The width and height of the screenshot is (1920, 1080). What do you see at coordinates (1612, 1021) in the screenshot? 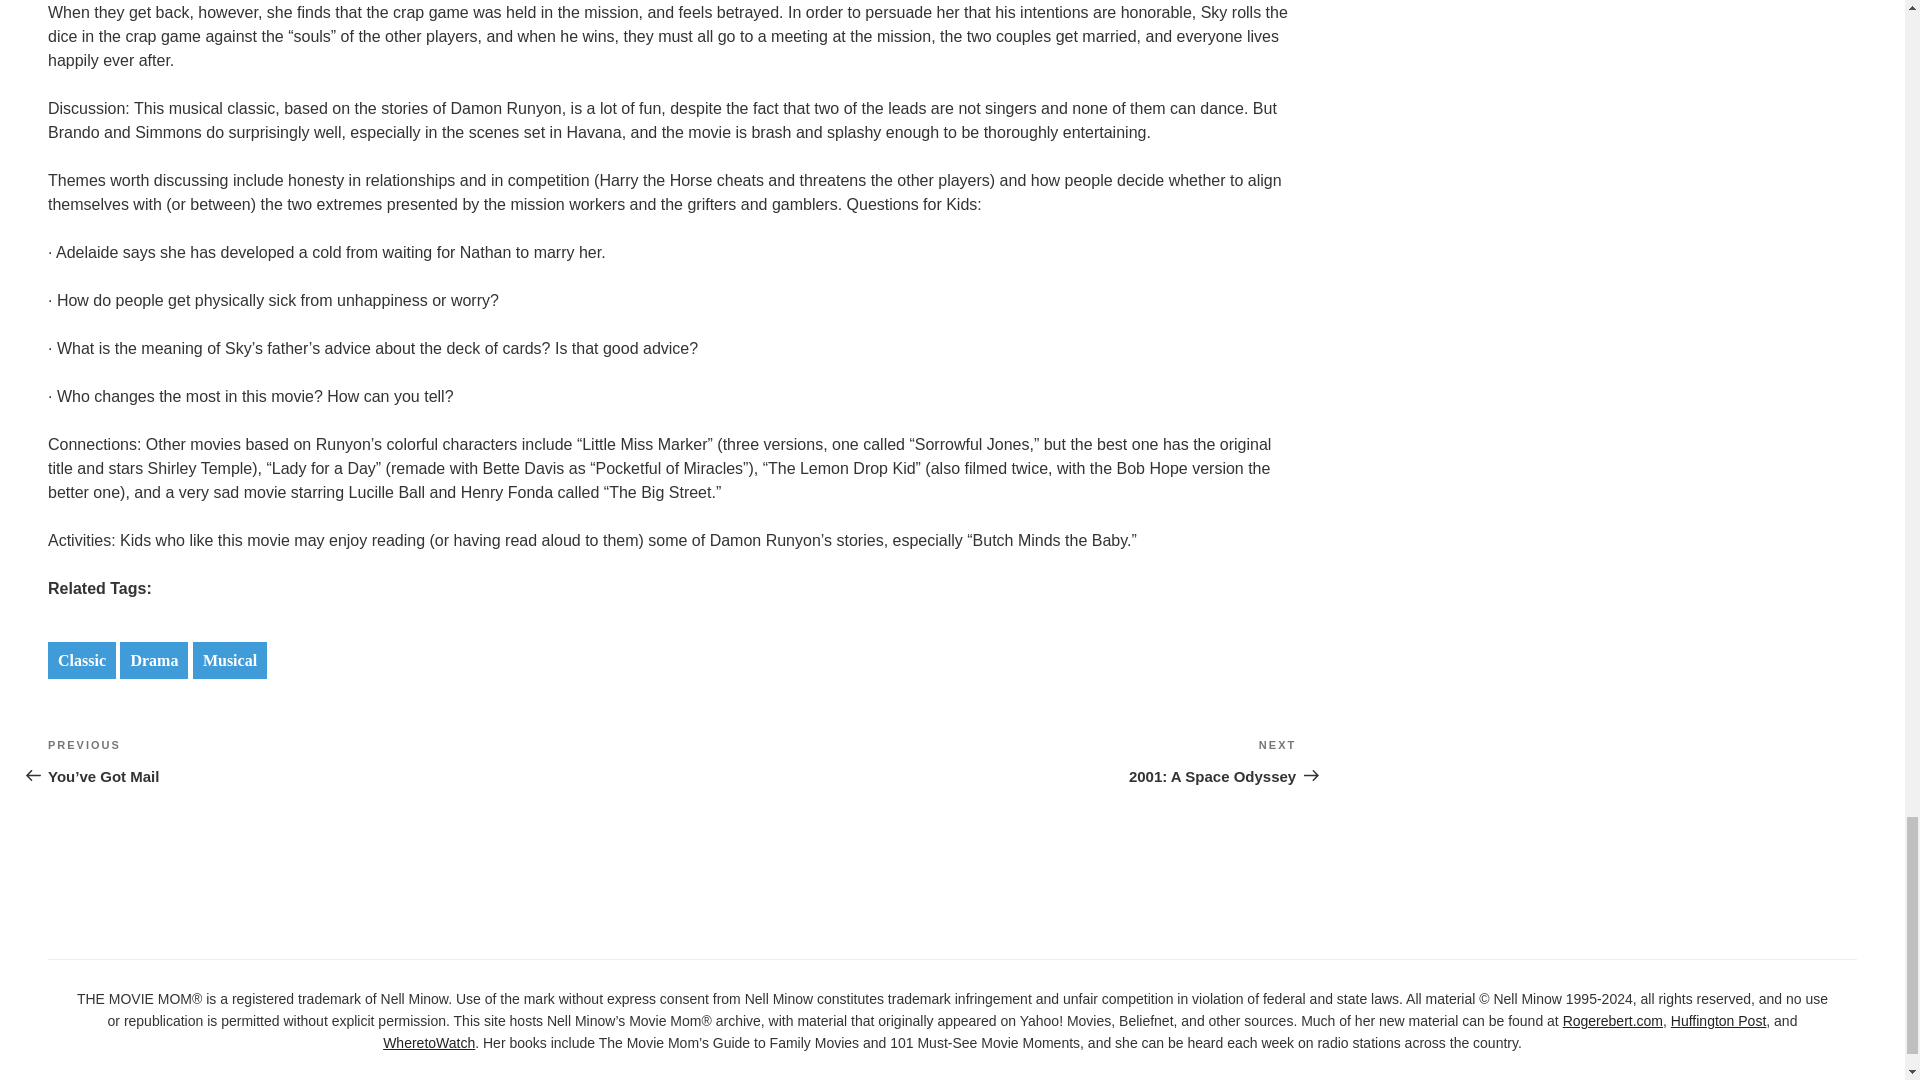
I see `Rogerebert.com` at bounding box center [1612, 1021].